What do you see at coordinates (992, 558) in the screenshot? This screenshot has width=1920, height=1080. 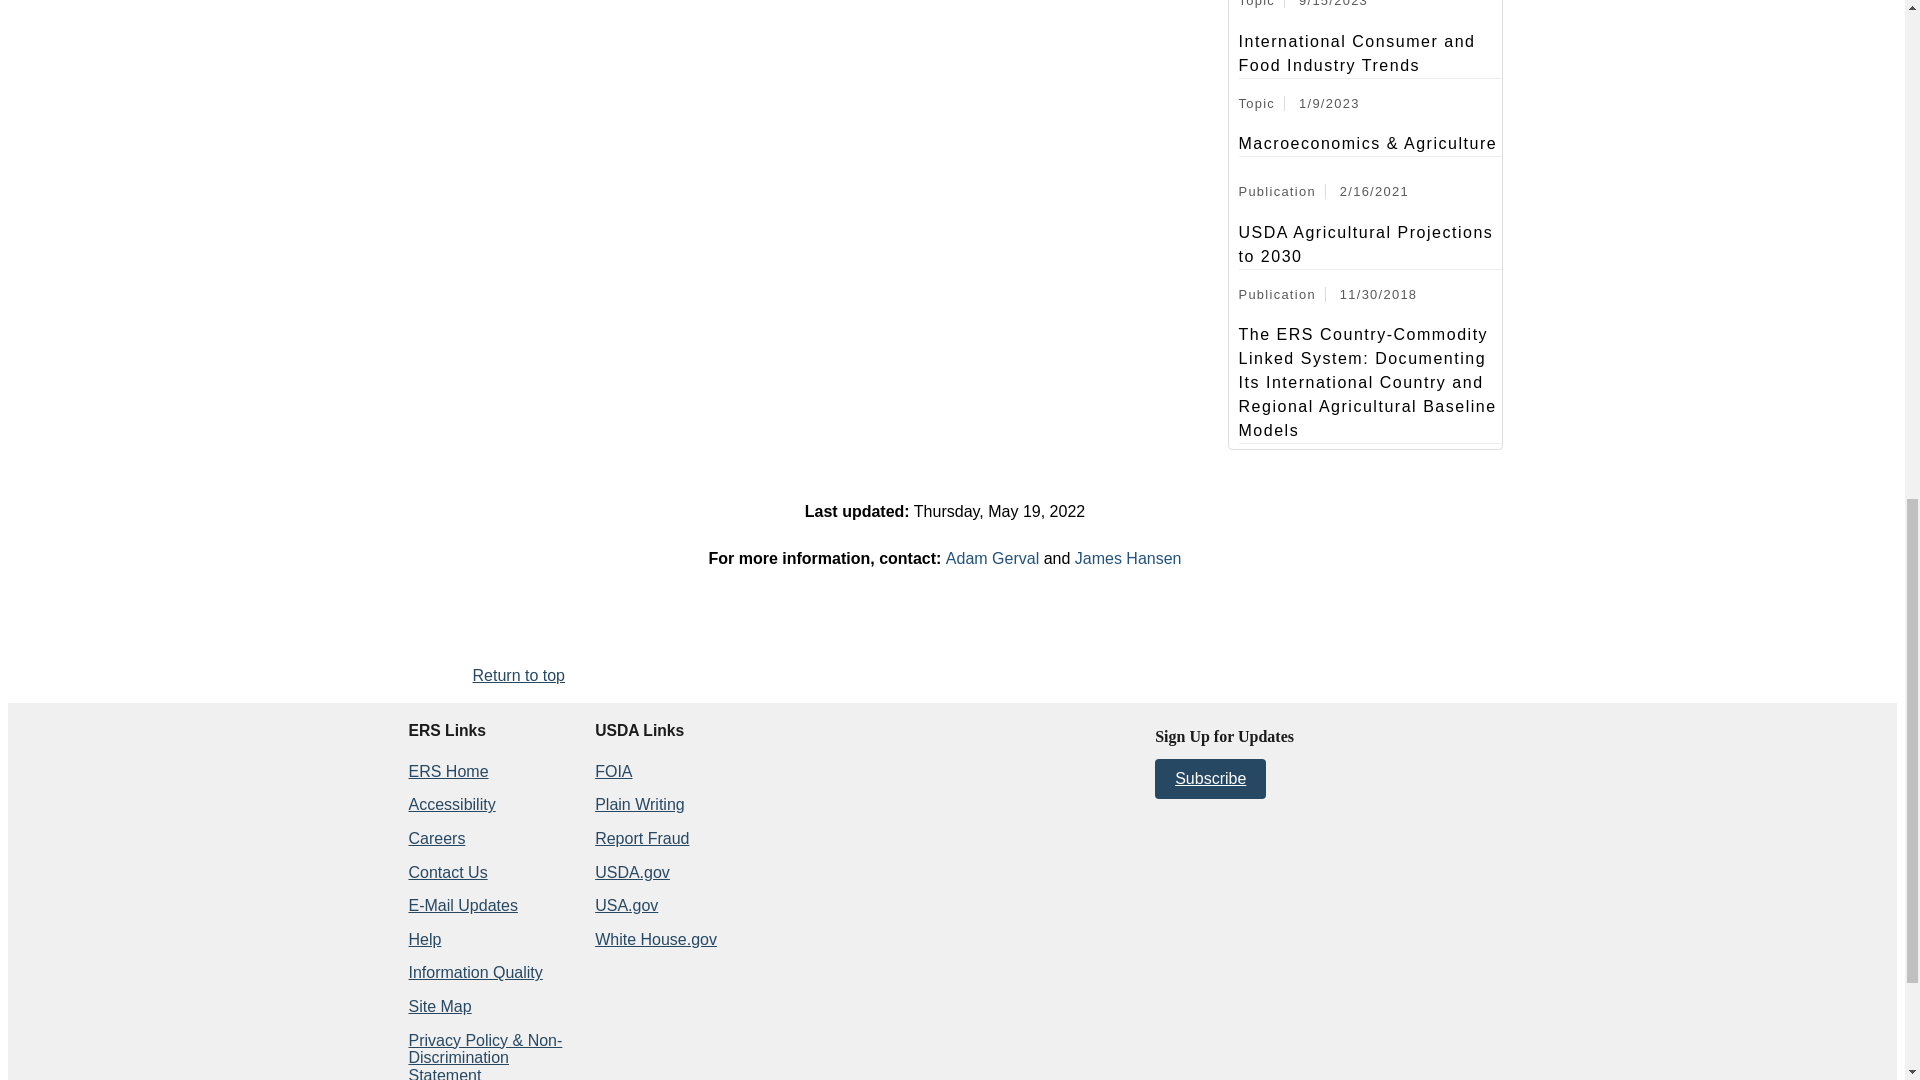 I see `Adam Gerval` at bounding box center [992, 558].